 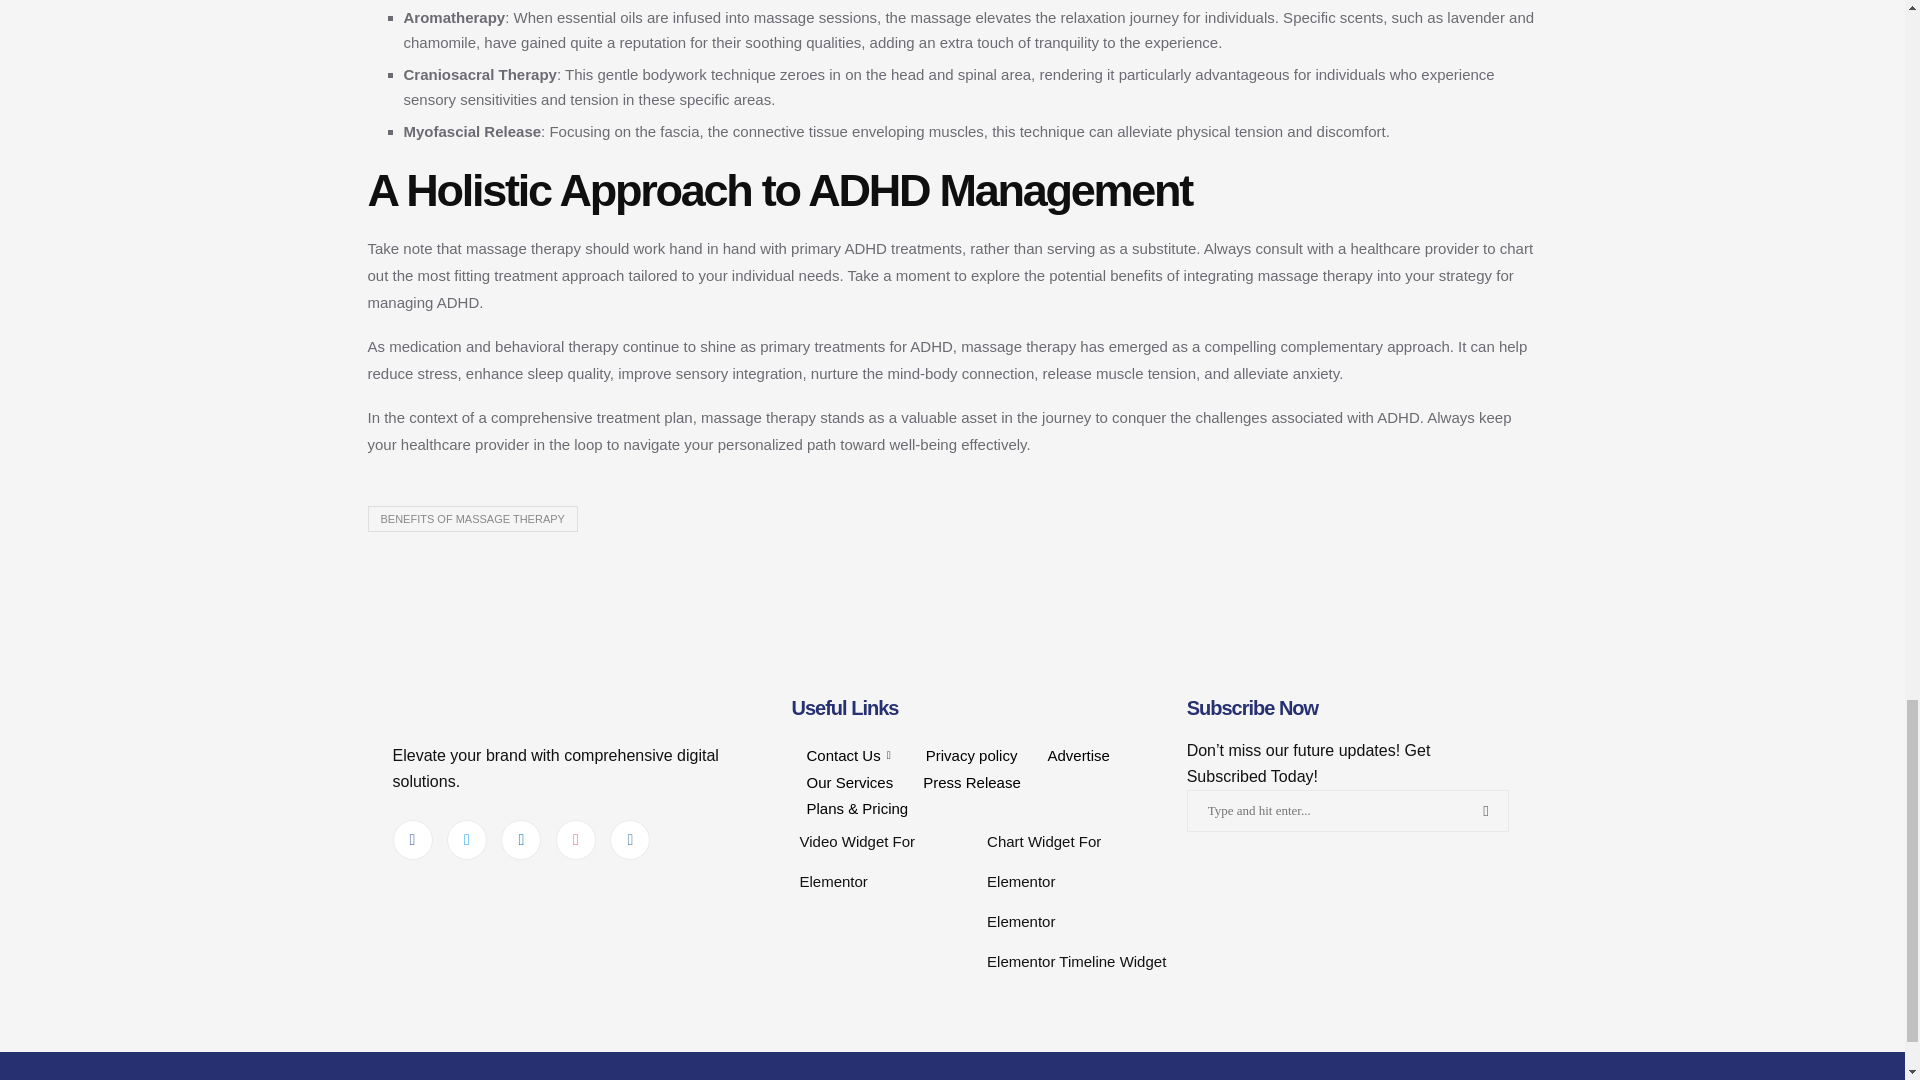 I want to click on Our Services, so click(x=850, y=782).